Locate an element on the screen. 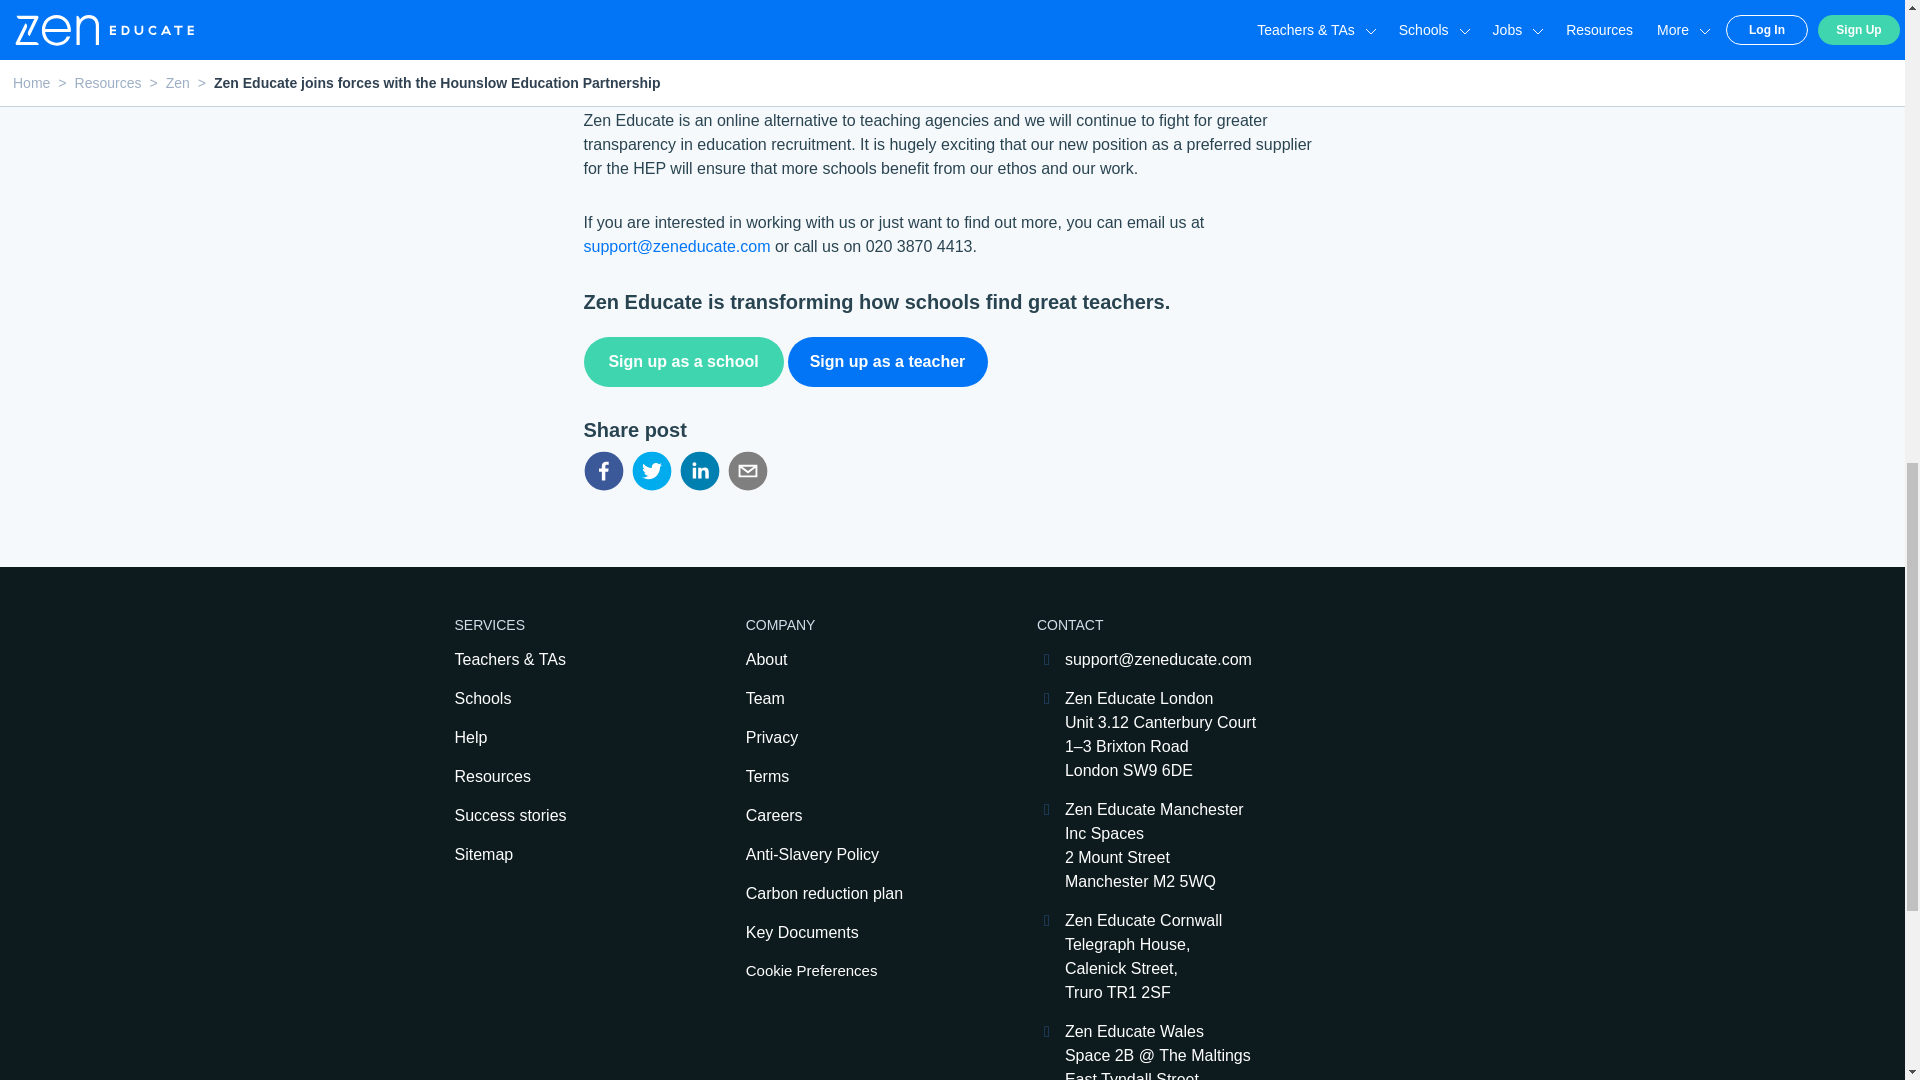 Image resolution: width=1920 pixels, height=1080 pixels. Anti-Slavery Policy is located at coordinates (856, 855).